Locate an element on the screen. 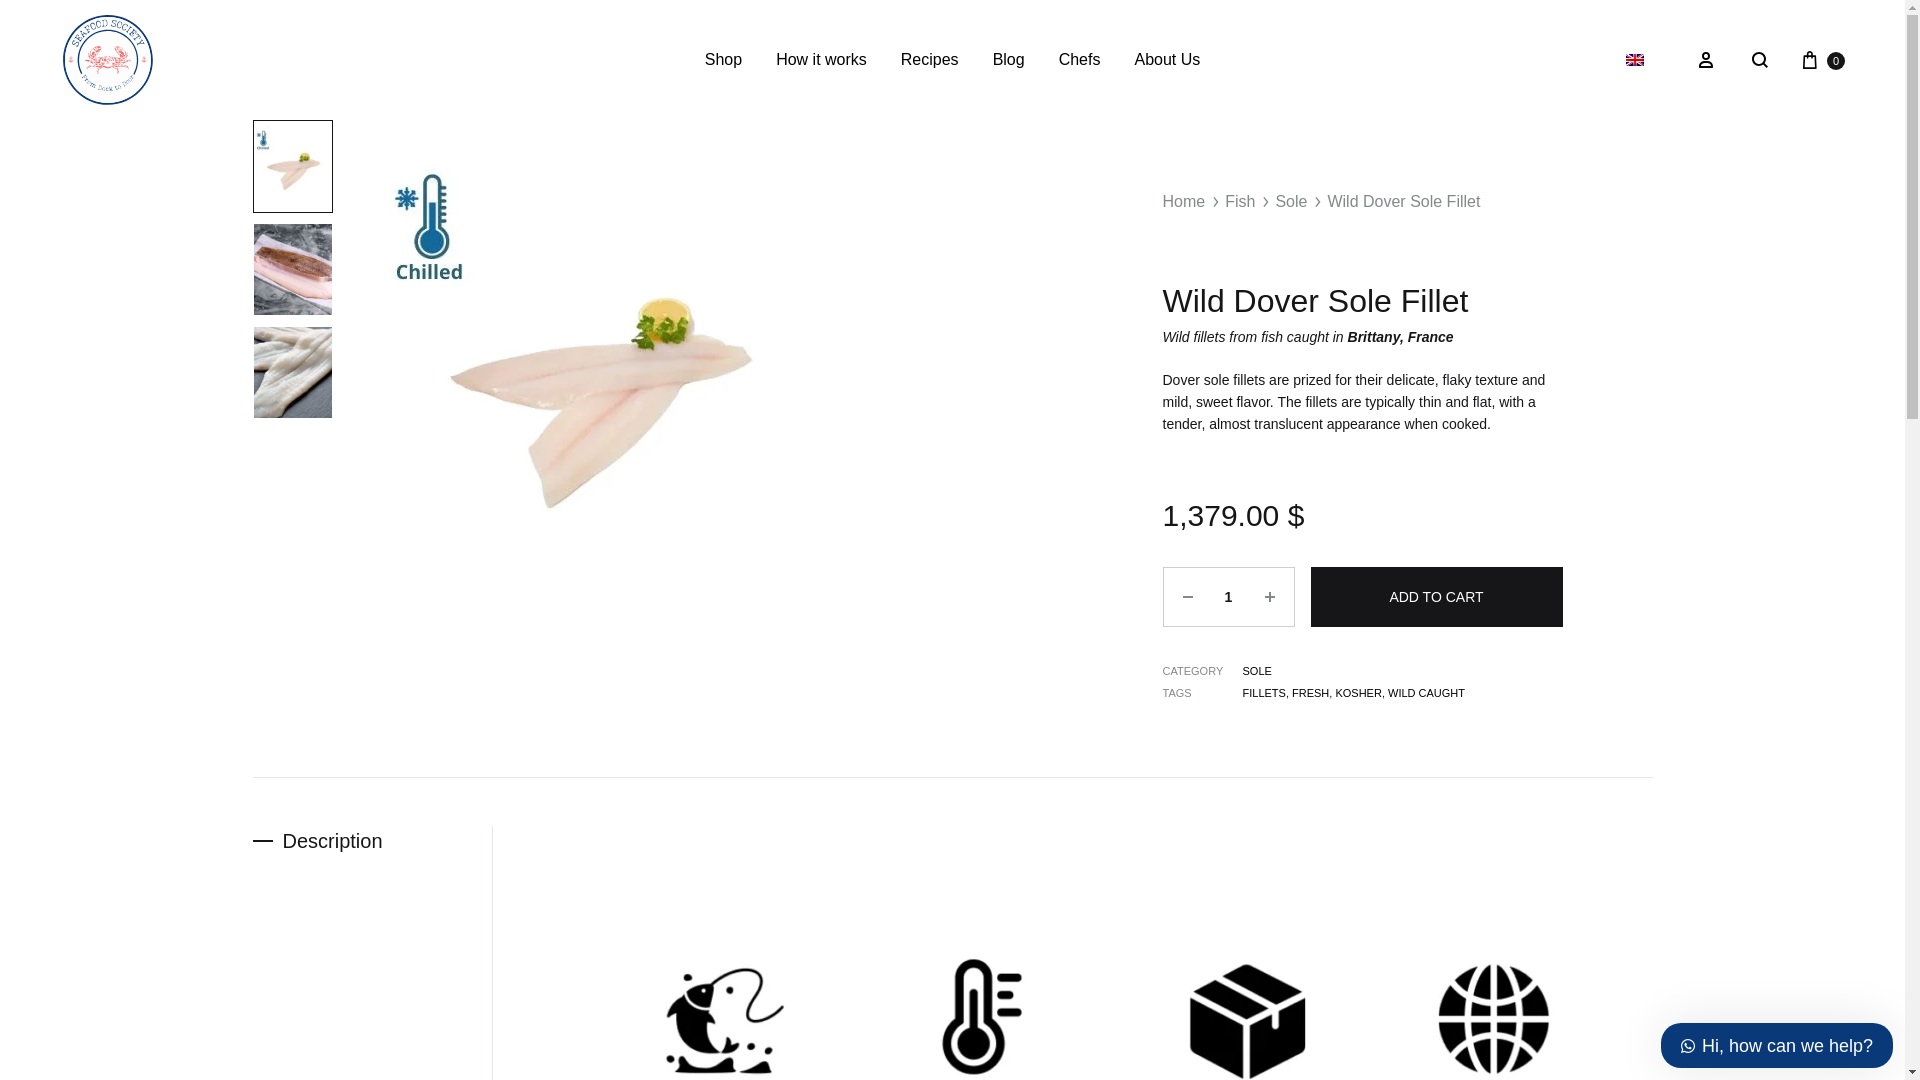  Shop is located at coordinates (722, 60).